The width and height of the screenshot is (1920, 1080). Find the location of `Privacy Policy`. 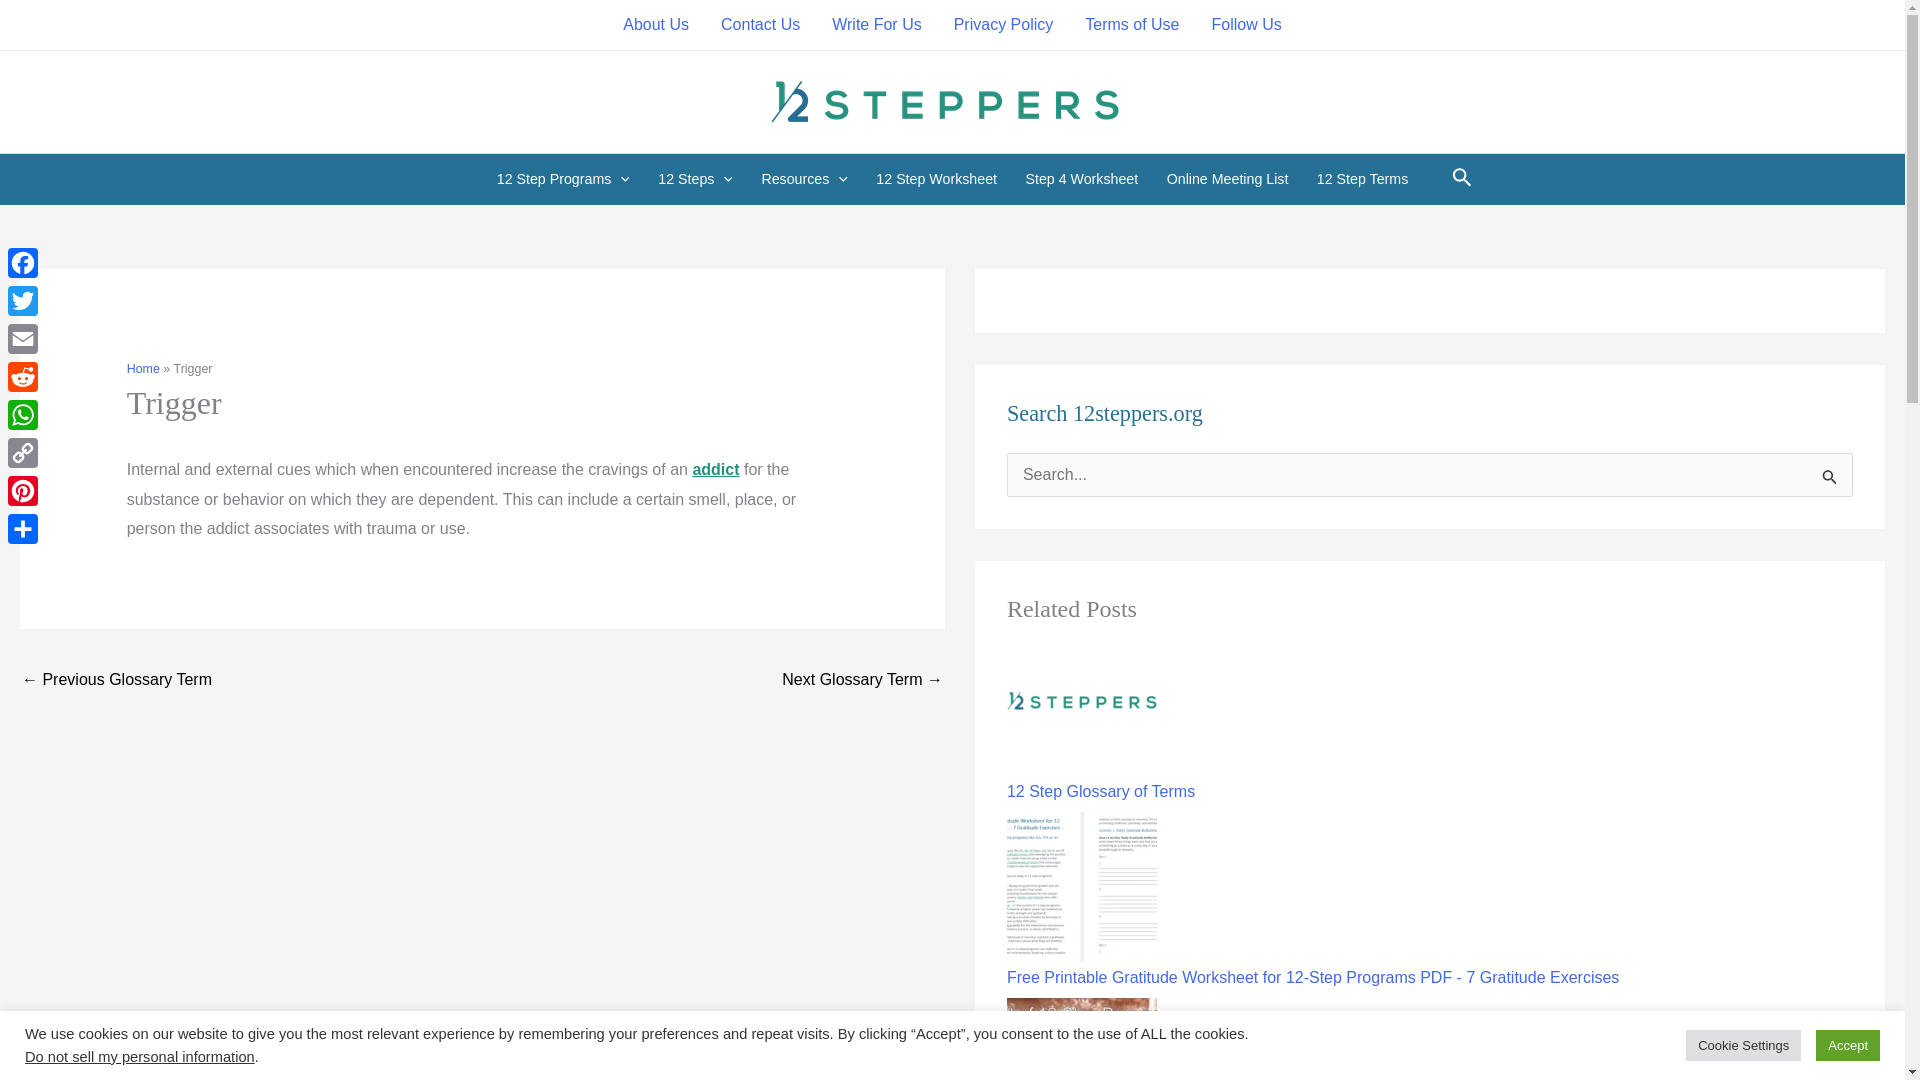

Privacy Policy is located at coordinates (1004, 24).